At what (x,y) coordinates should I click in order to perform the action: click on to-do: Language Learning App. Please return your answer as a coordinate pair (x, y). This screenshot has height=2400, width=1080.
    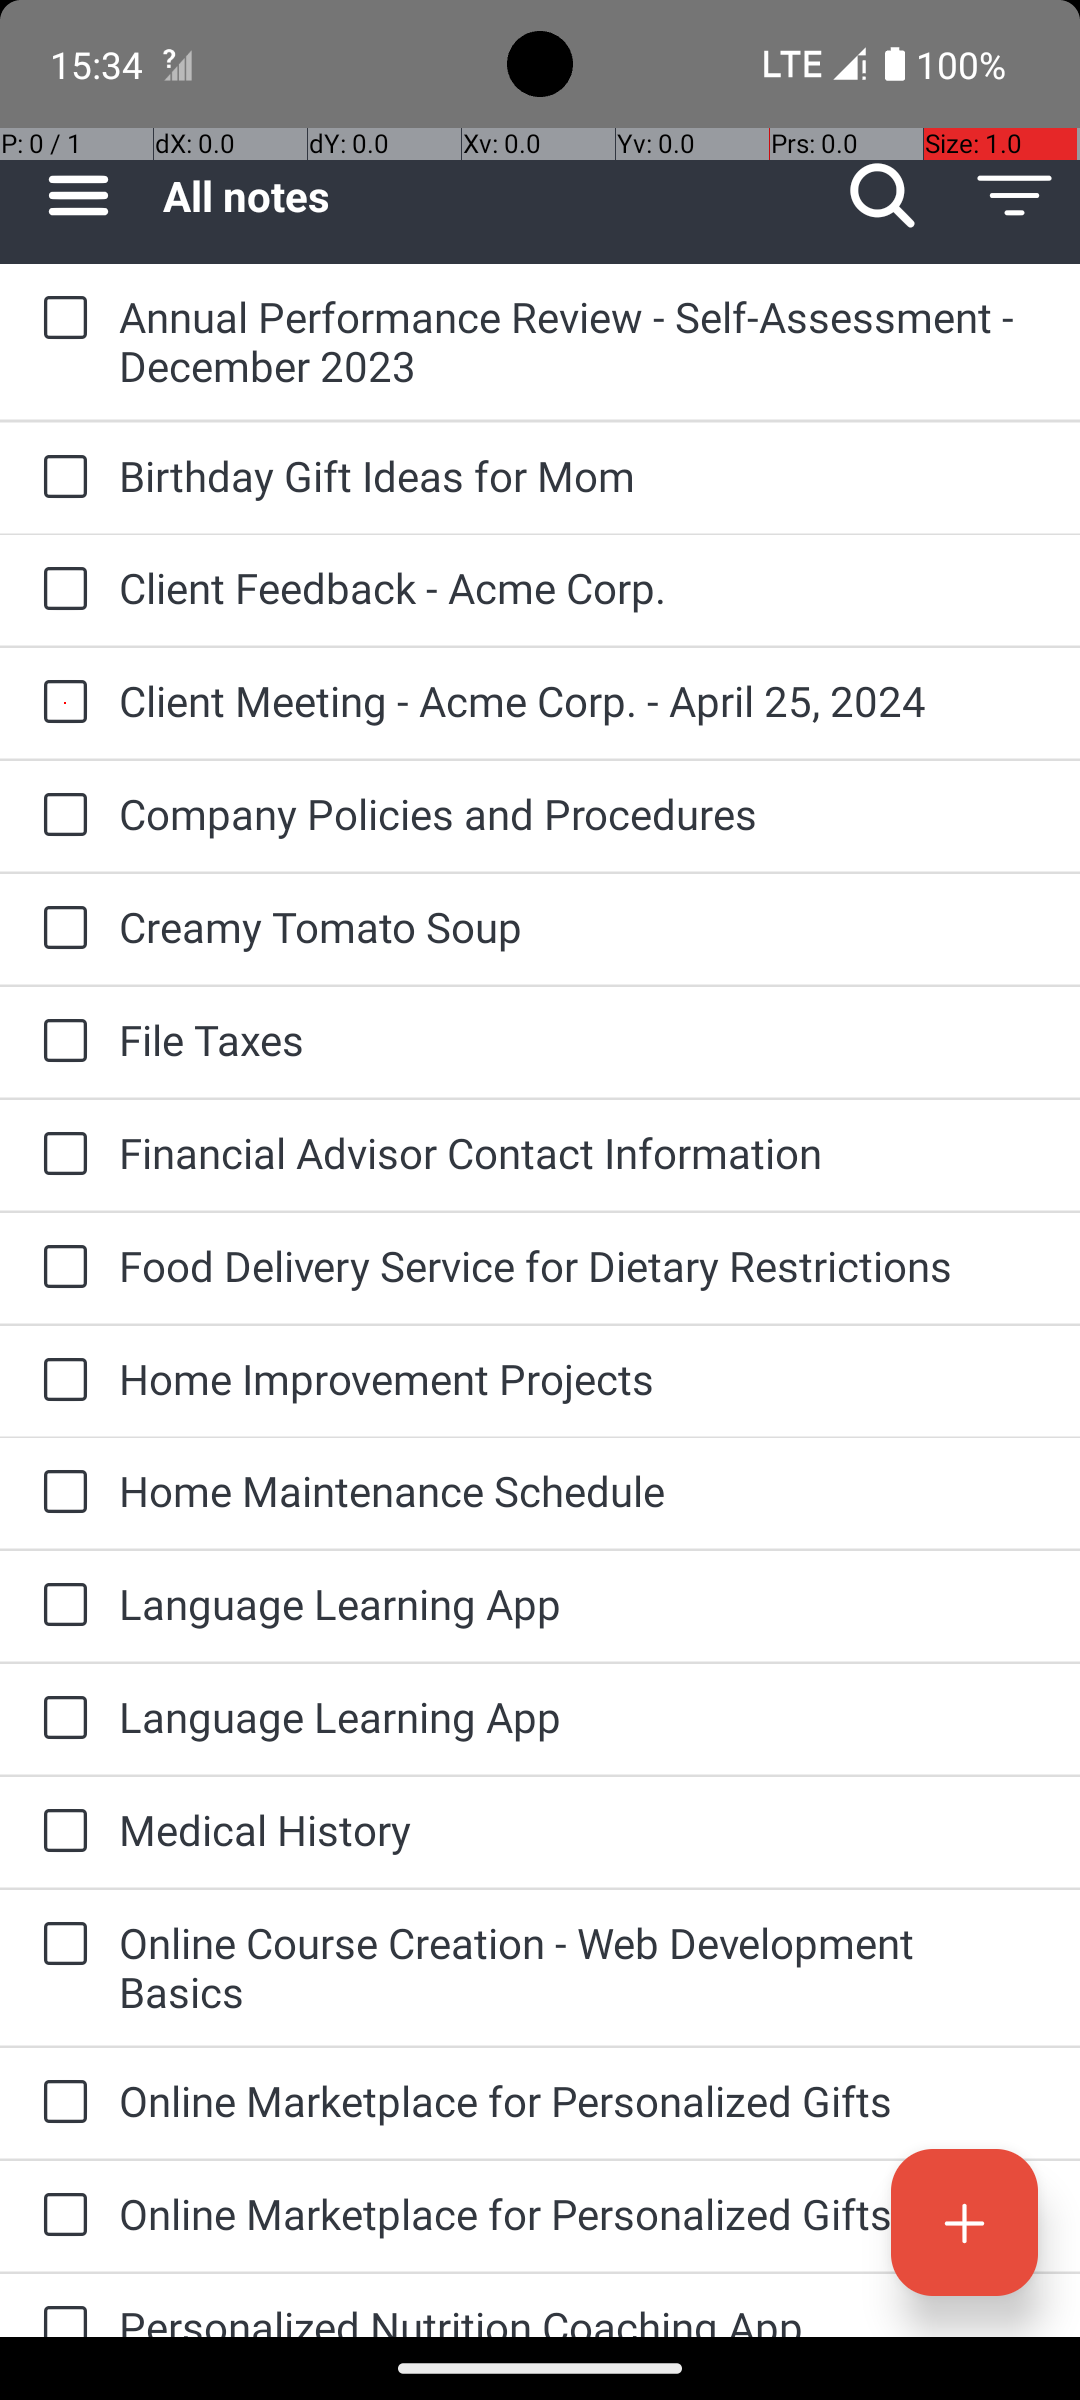
    Looking at the image, I should click on (60, 1606).